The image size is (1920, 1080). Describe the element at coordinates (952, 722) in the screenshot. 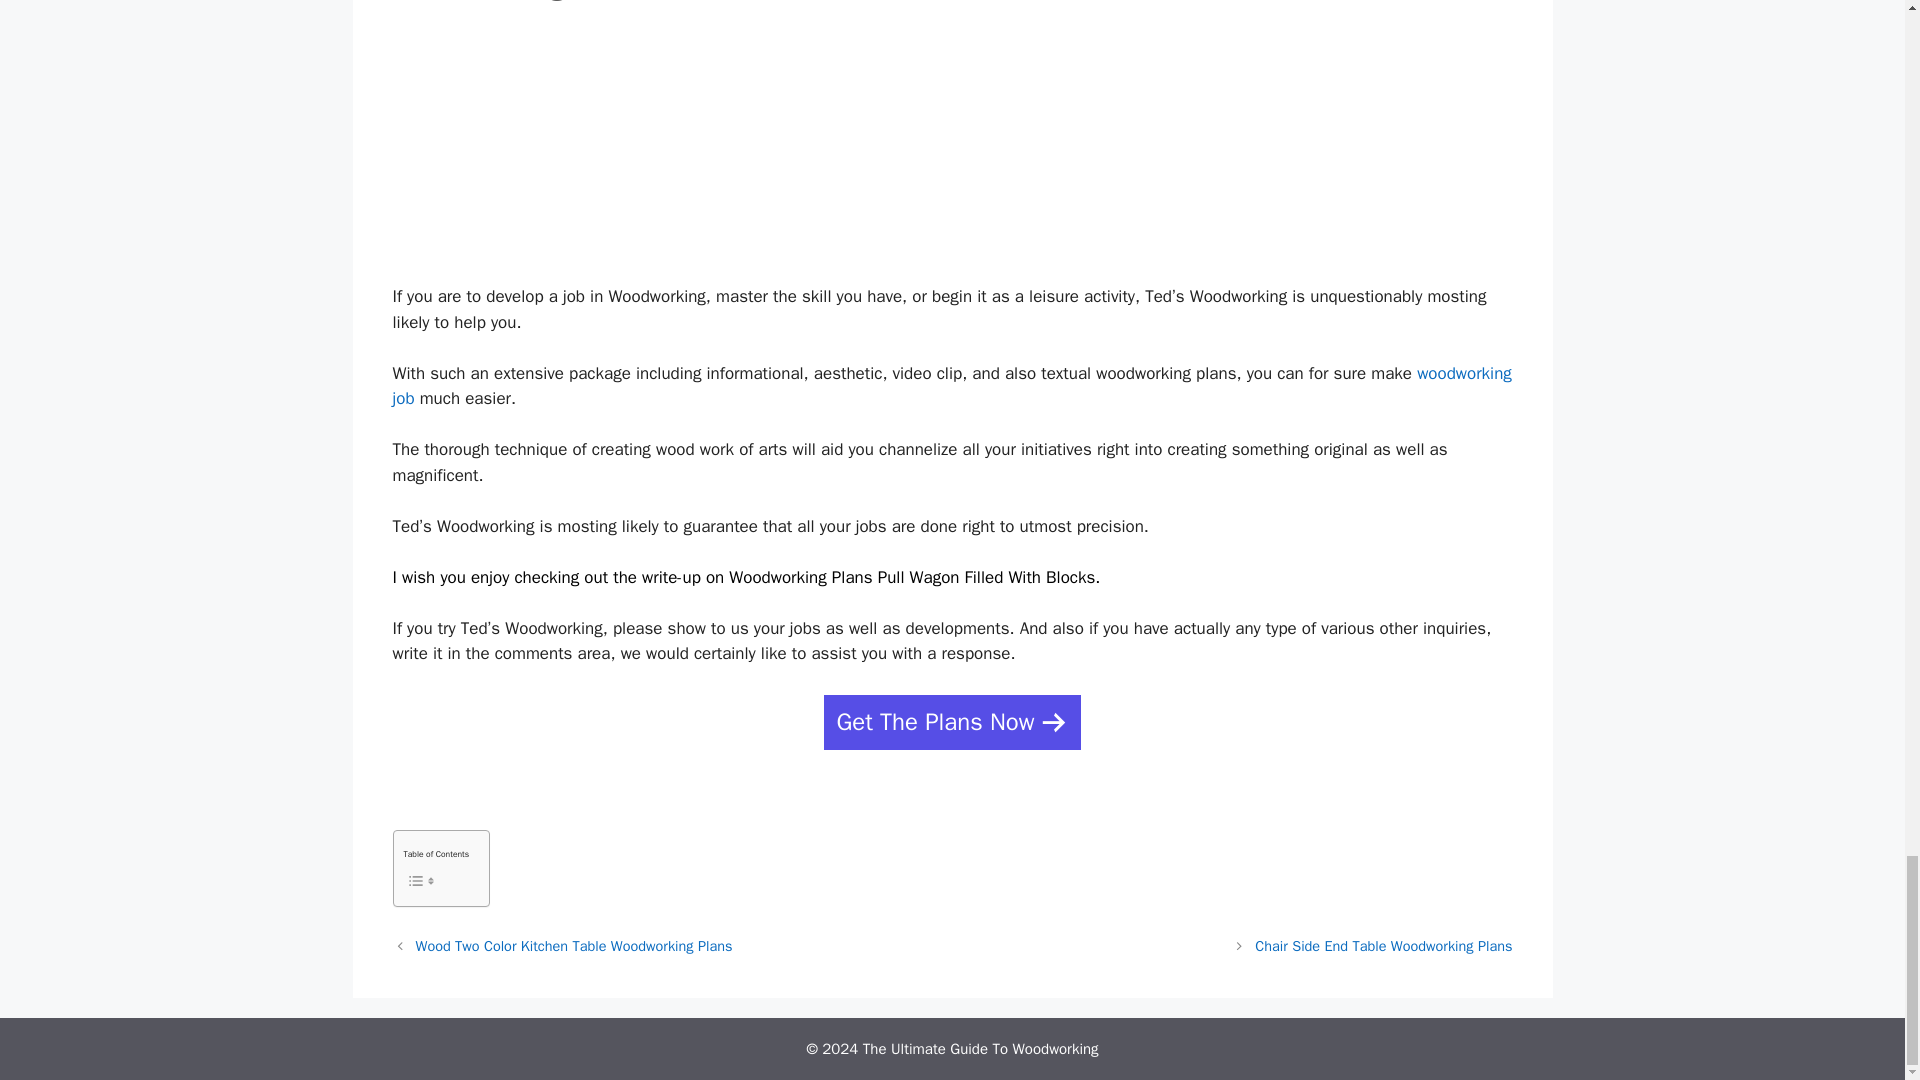

I see `Get The Plans Now` at that location.